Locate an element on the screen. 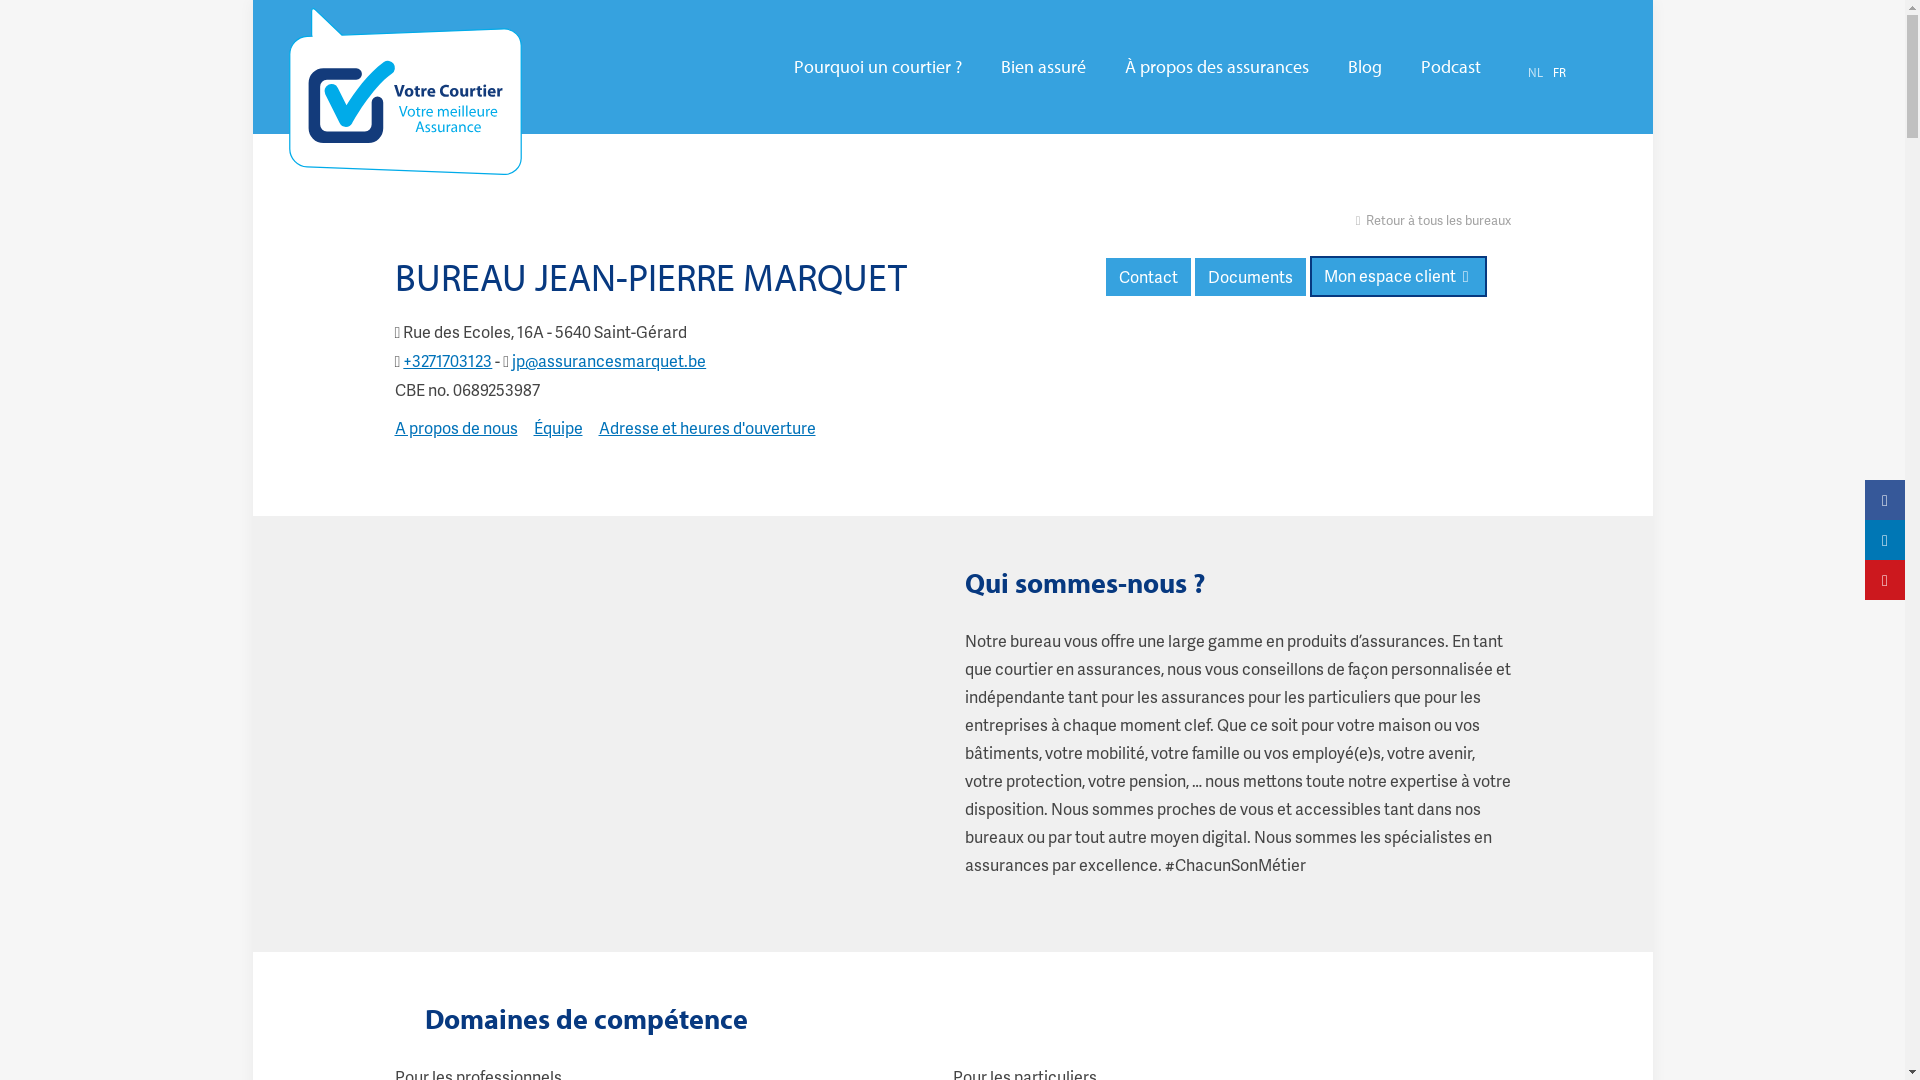  Mon espace client is located at coordinates (1398, 276).